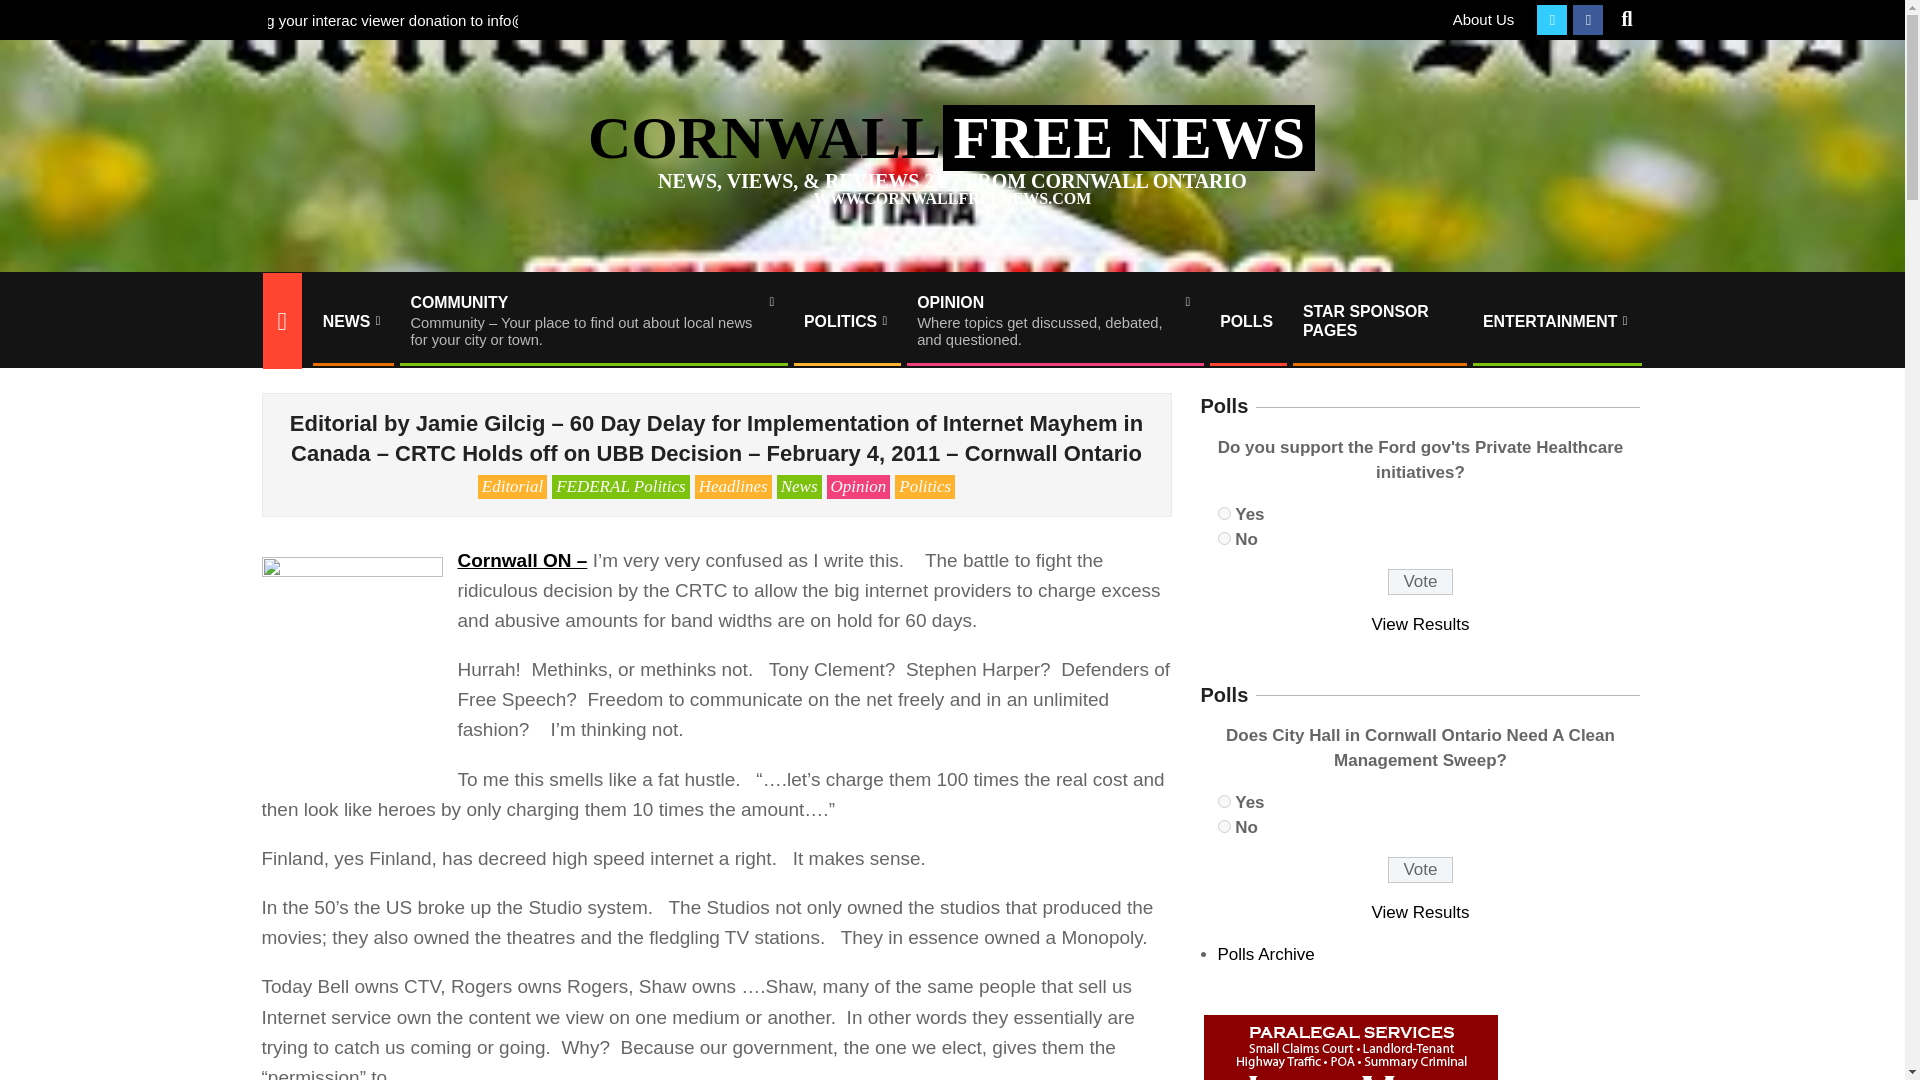 The height and width of the screenshot is (1080, 1920). Describe the element at coordinates (1556, 321) in the screenshot. I see `POLITICS` at that location.